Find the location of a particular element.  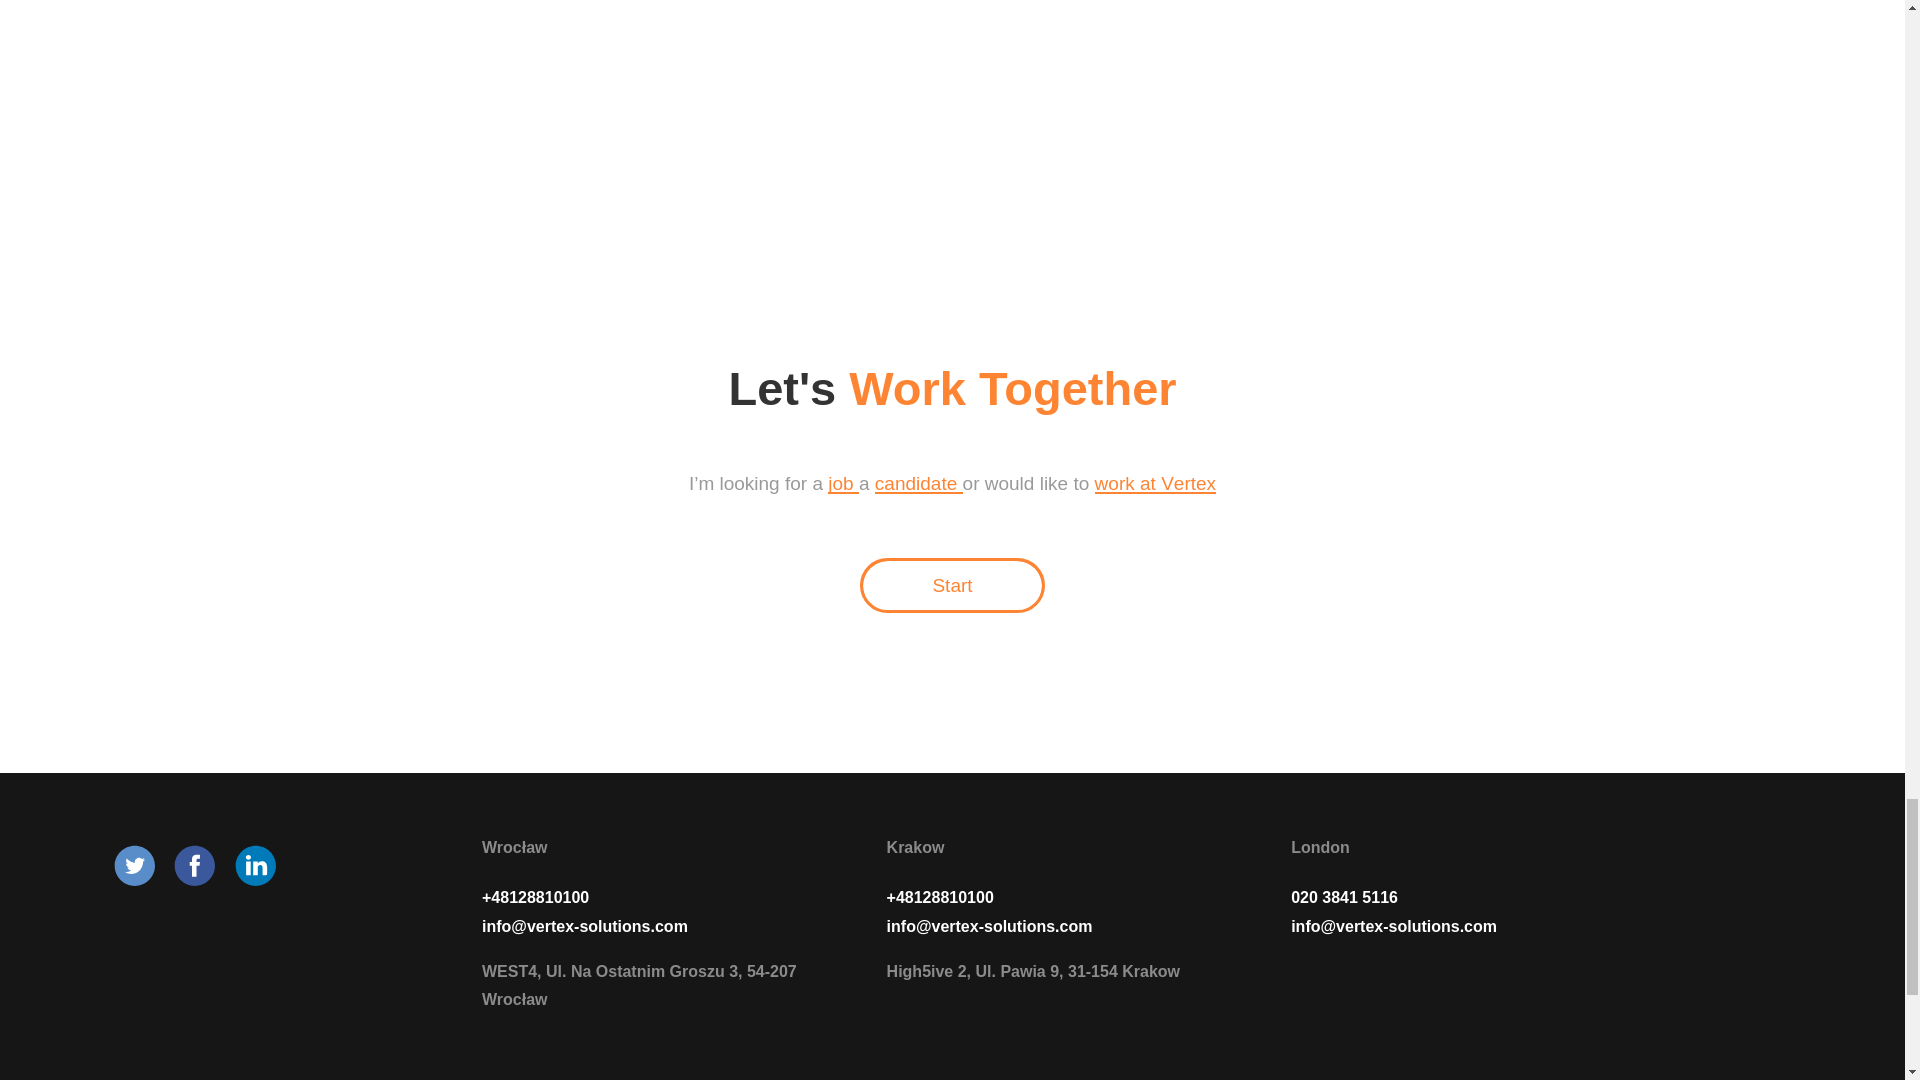

Krakow is located at coordinates (916, 848).